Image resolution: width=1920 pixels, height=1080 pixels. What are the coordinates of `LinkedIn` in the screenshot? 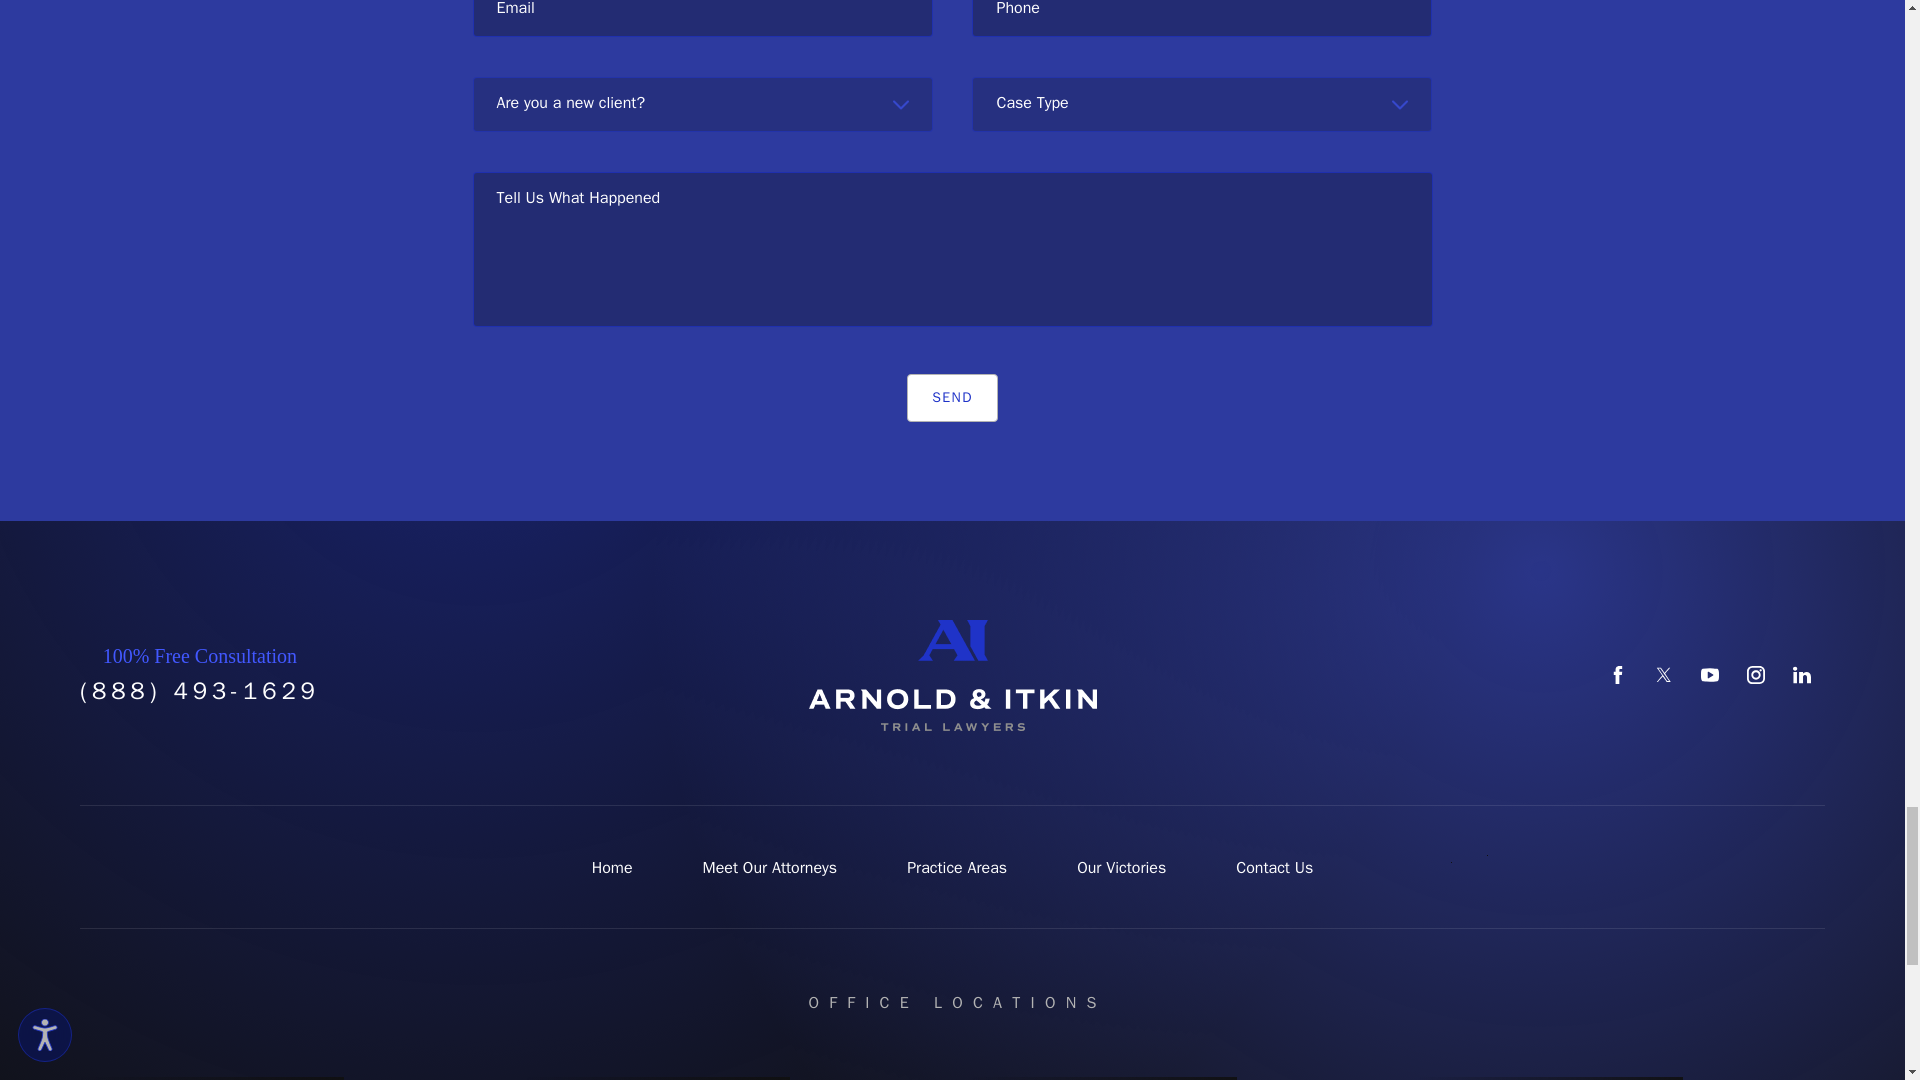 It's located at (1802, 674).